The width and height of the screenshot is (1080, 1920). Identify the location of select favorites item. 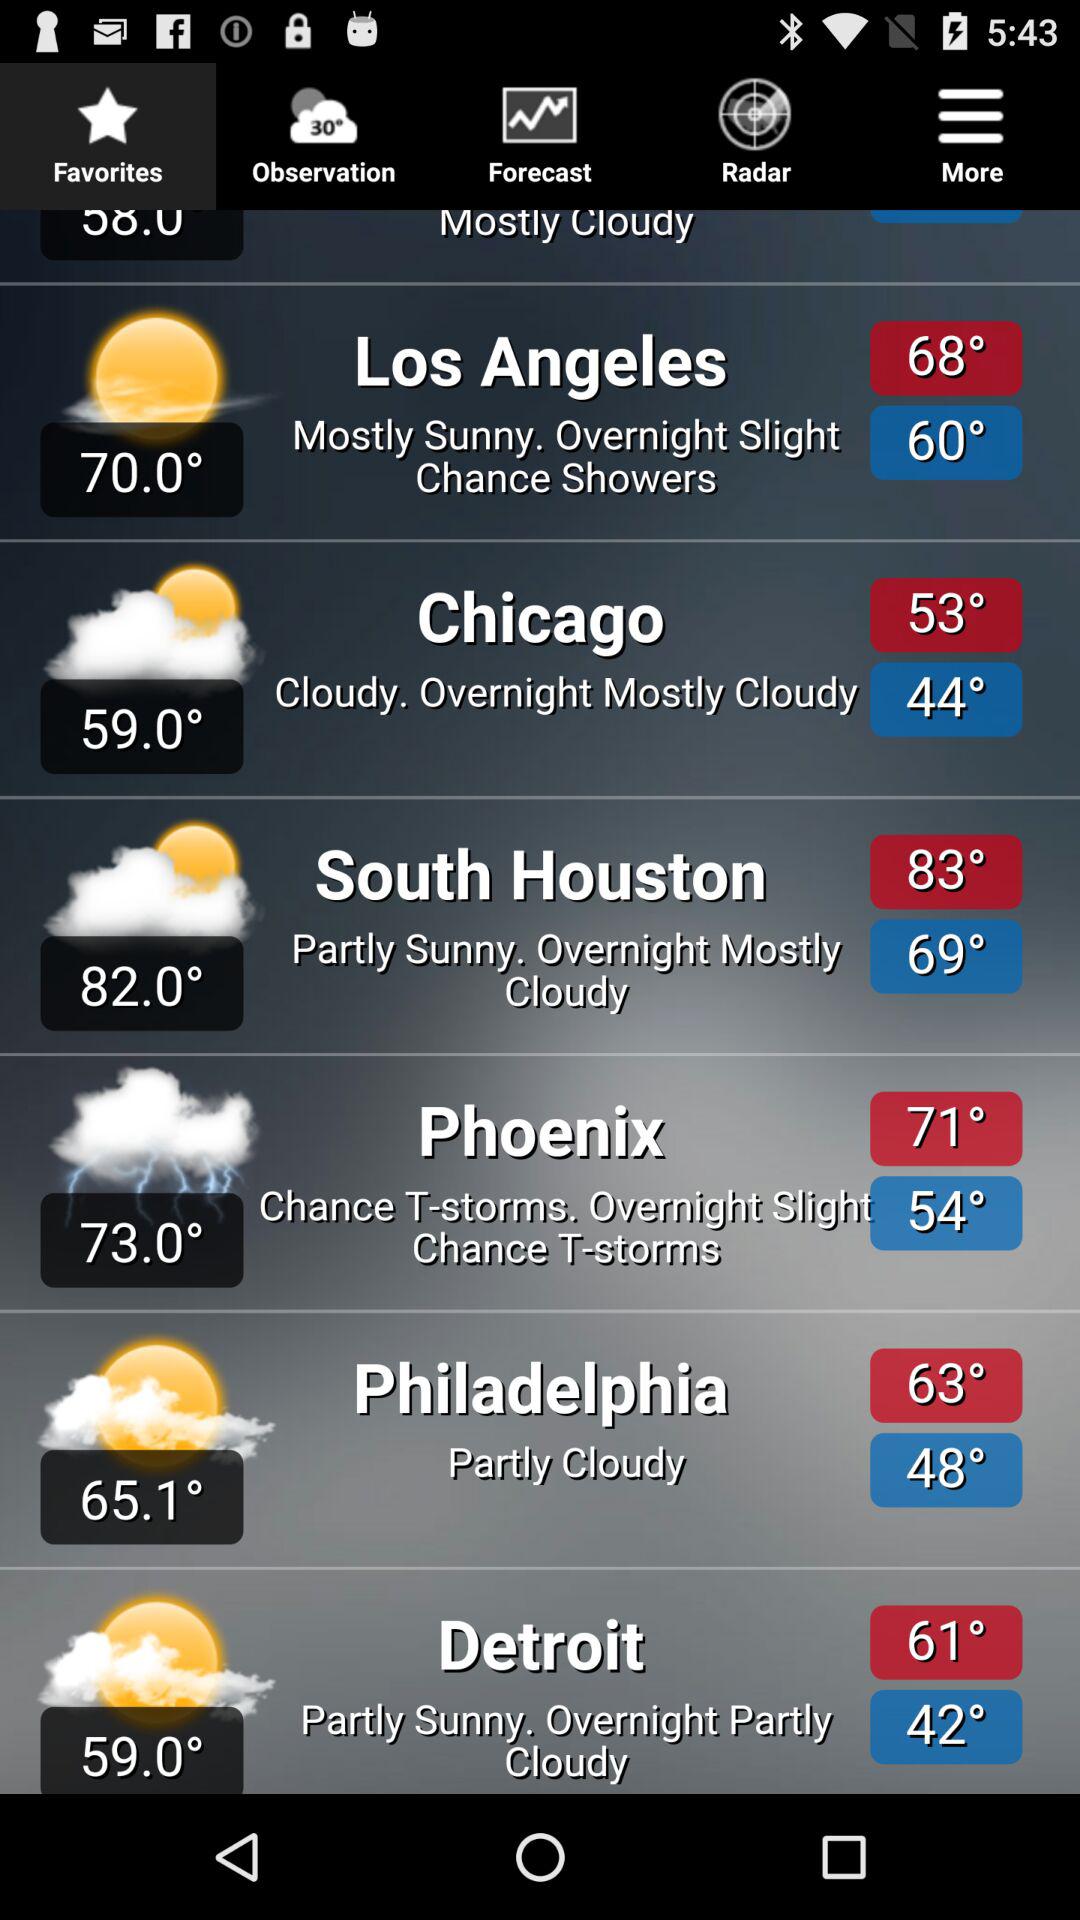
(108, 126).